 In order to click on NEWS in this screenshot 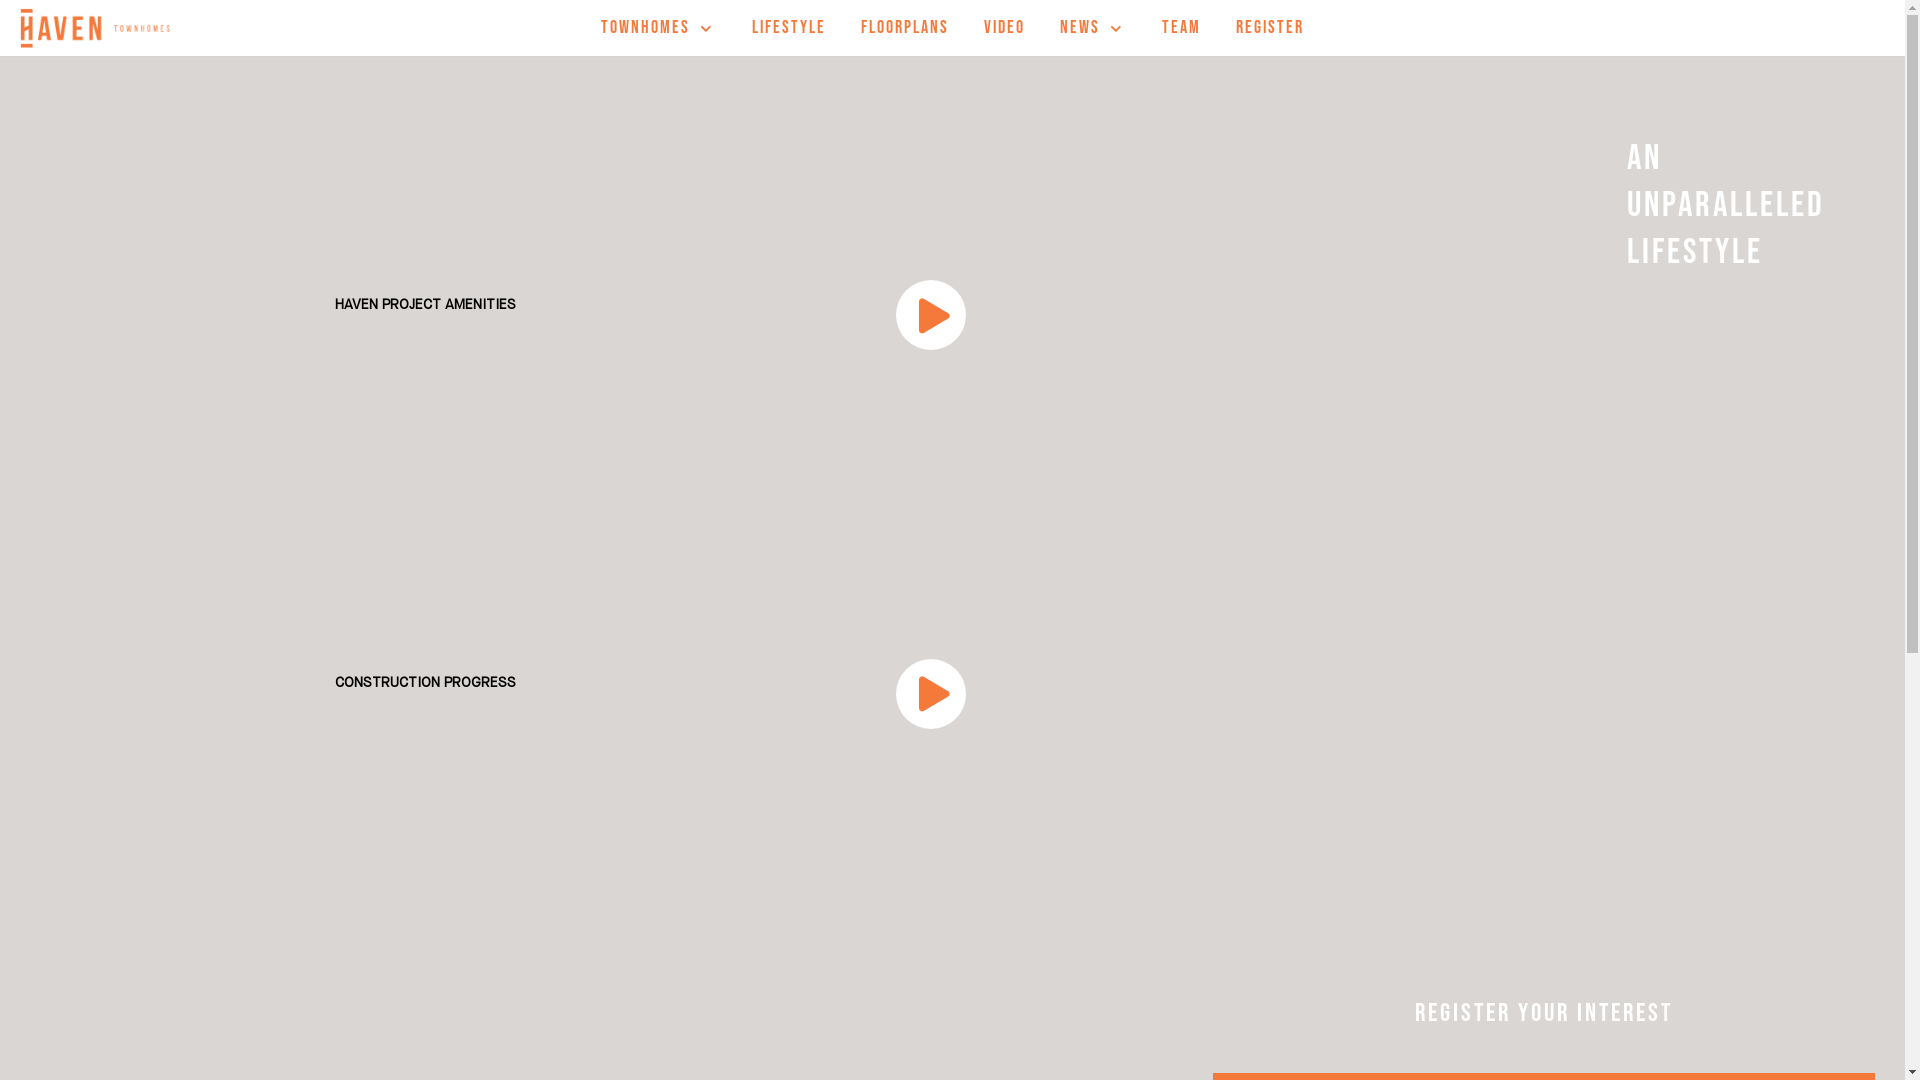, I will do `click(1094, 28)`.